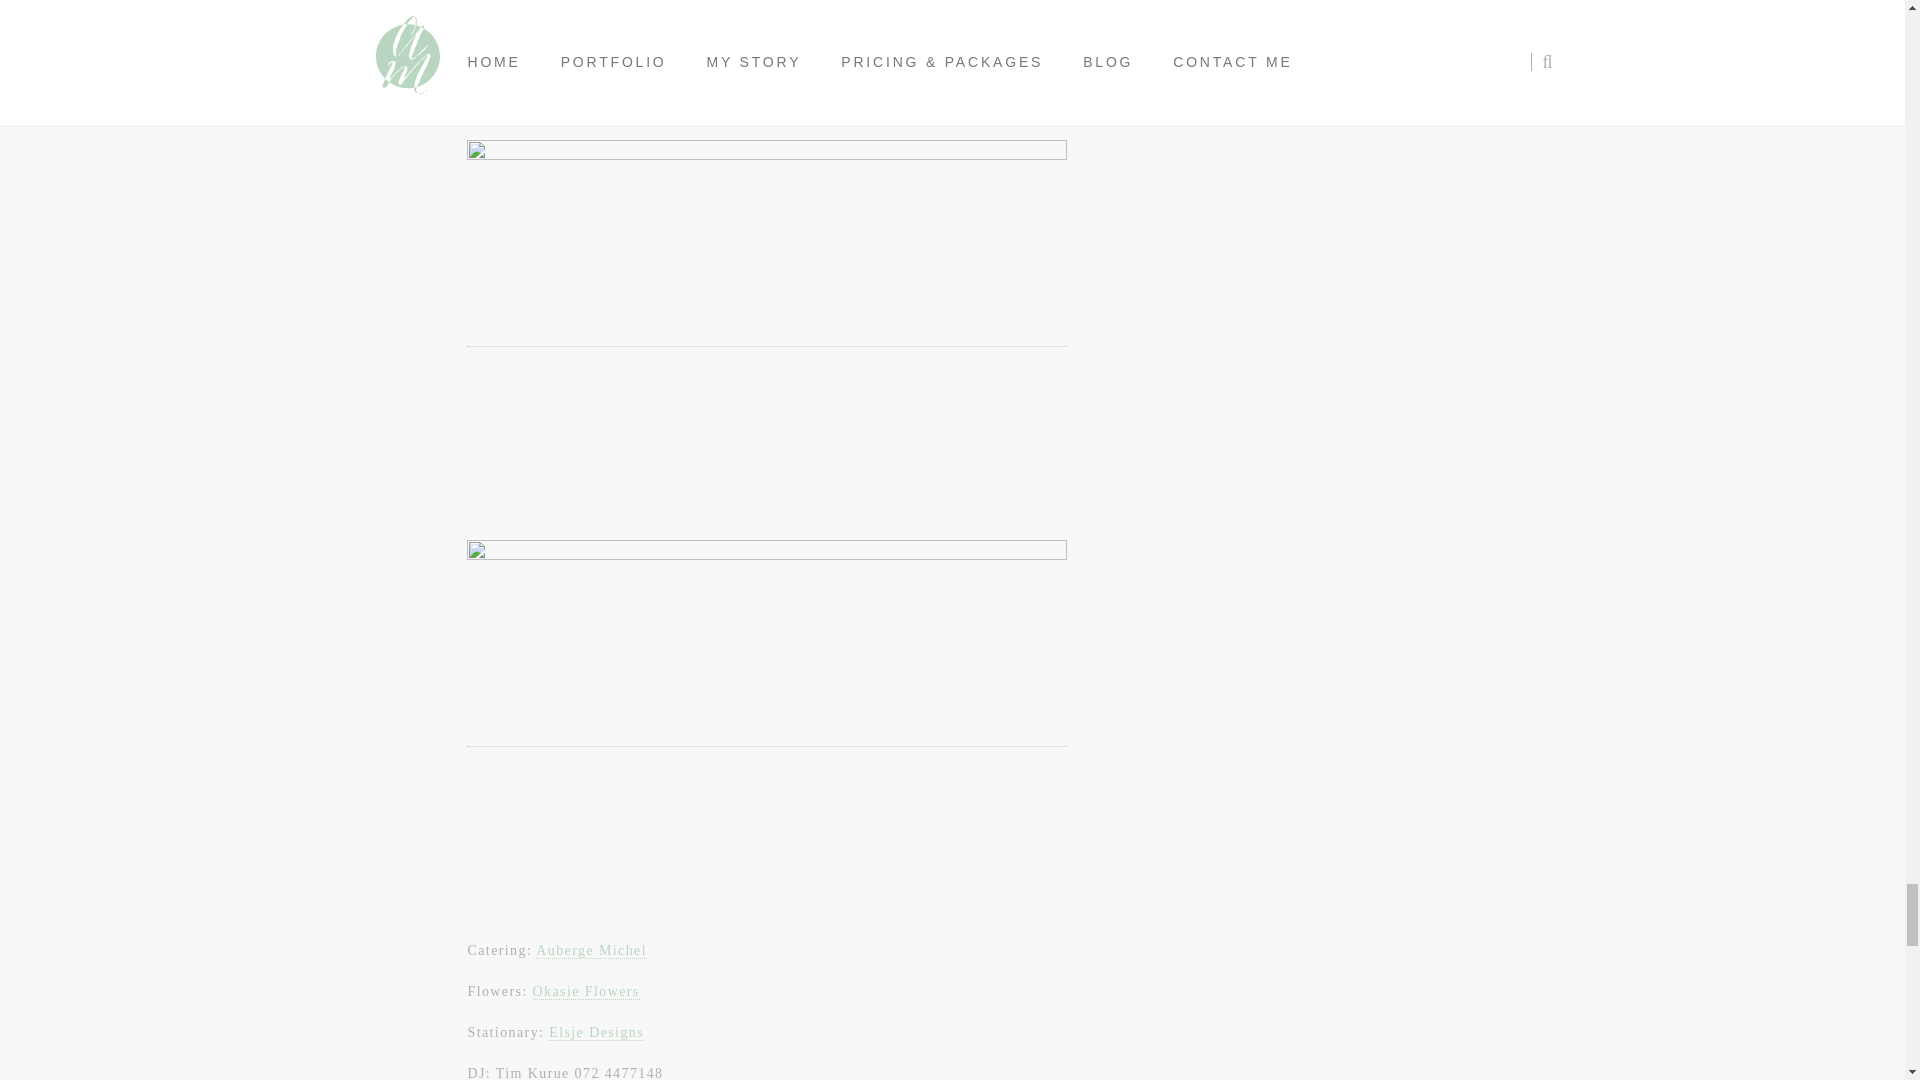 The width and height of the screenshot is (1920, 1080). What do you see at coordinates (596, 1032) in the screenshot?
I see `Elsje Designs` at bounding box center [596, 1032].